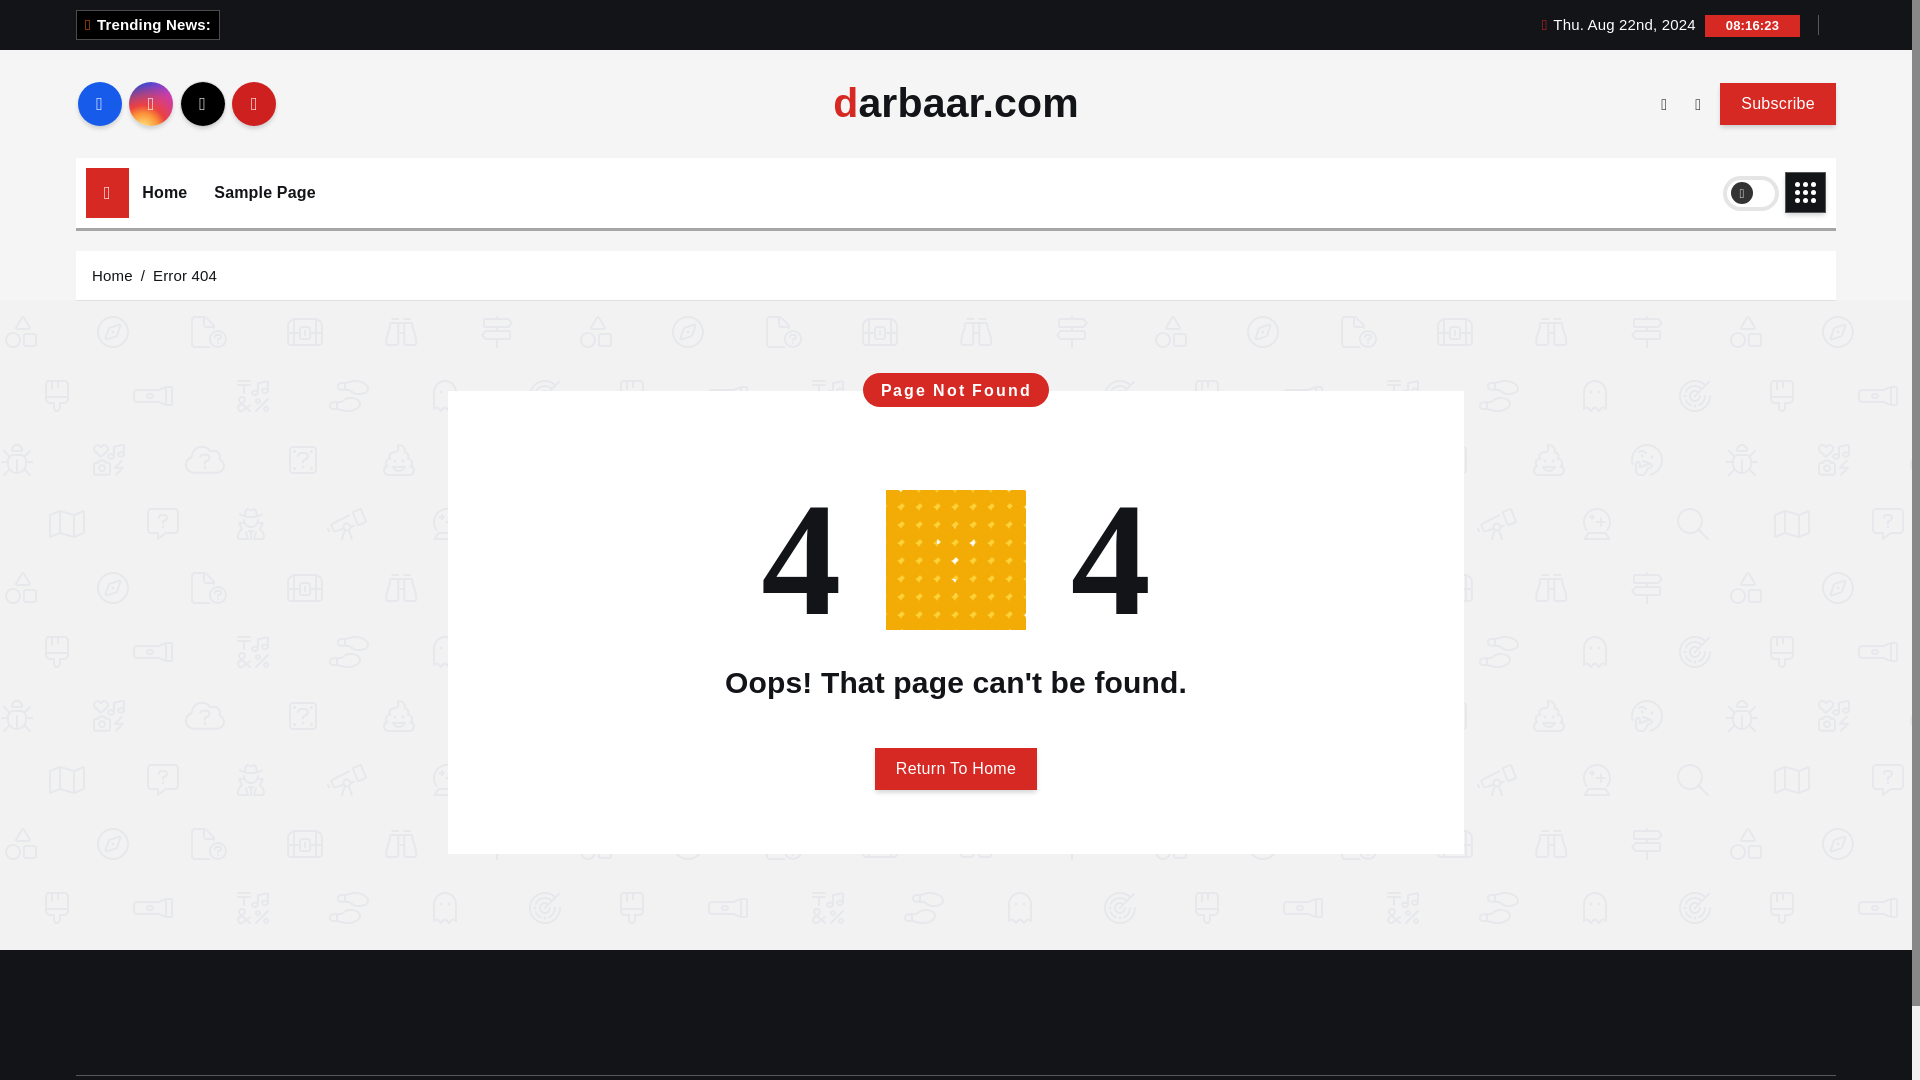 This screenshot has height=1080, width=1920. Describe the element at coordinates (112, 274) in the screenshot. I see `Home` at that location.